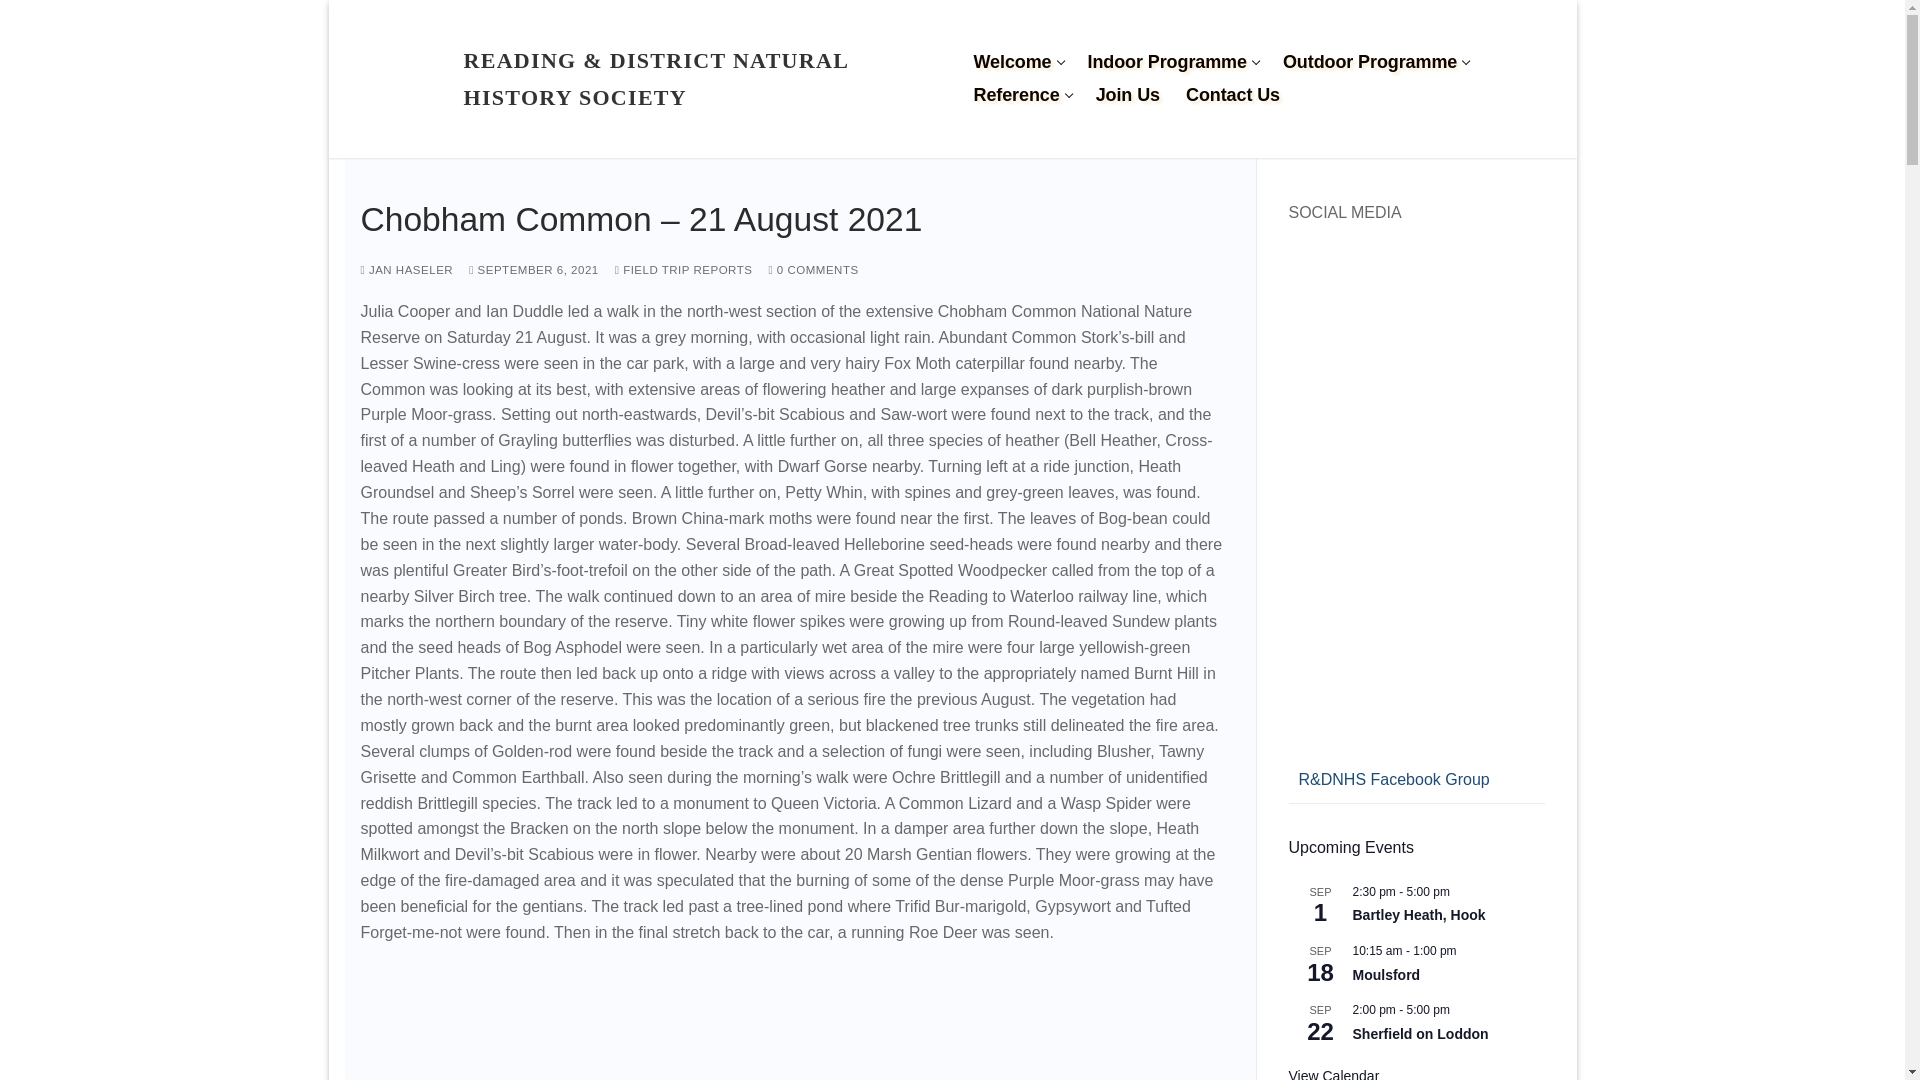 The width and height of the screenshot is (1920, 1080). Describe the element at coordinates (534, 270) in the screenshot. I see `Contact Us` at that location.